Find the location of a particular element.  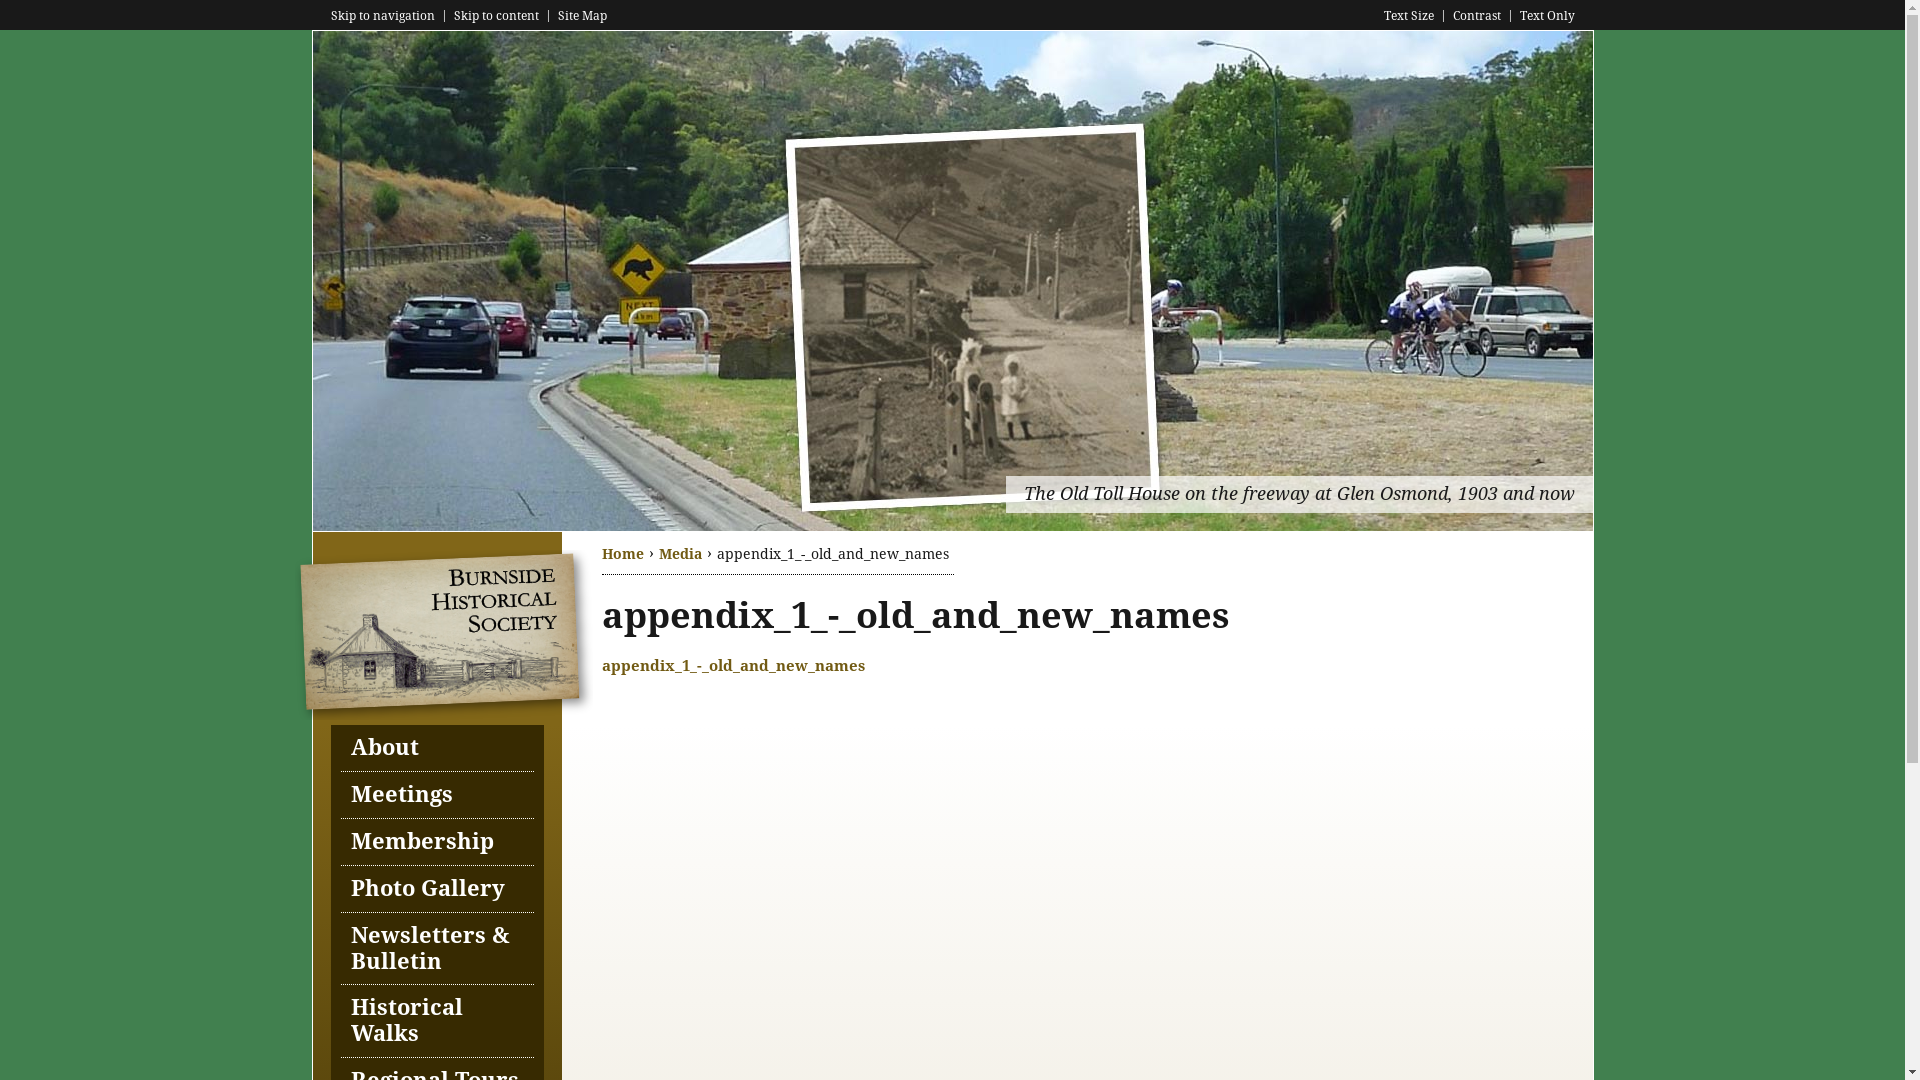

Home is located at coordinates (623, 554).